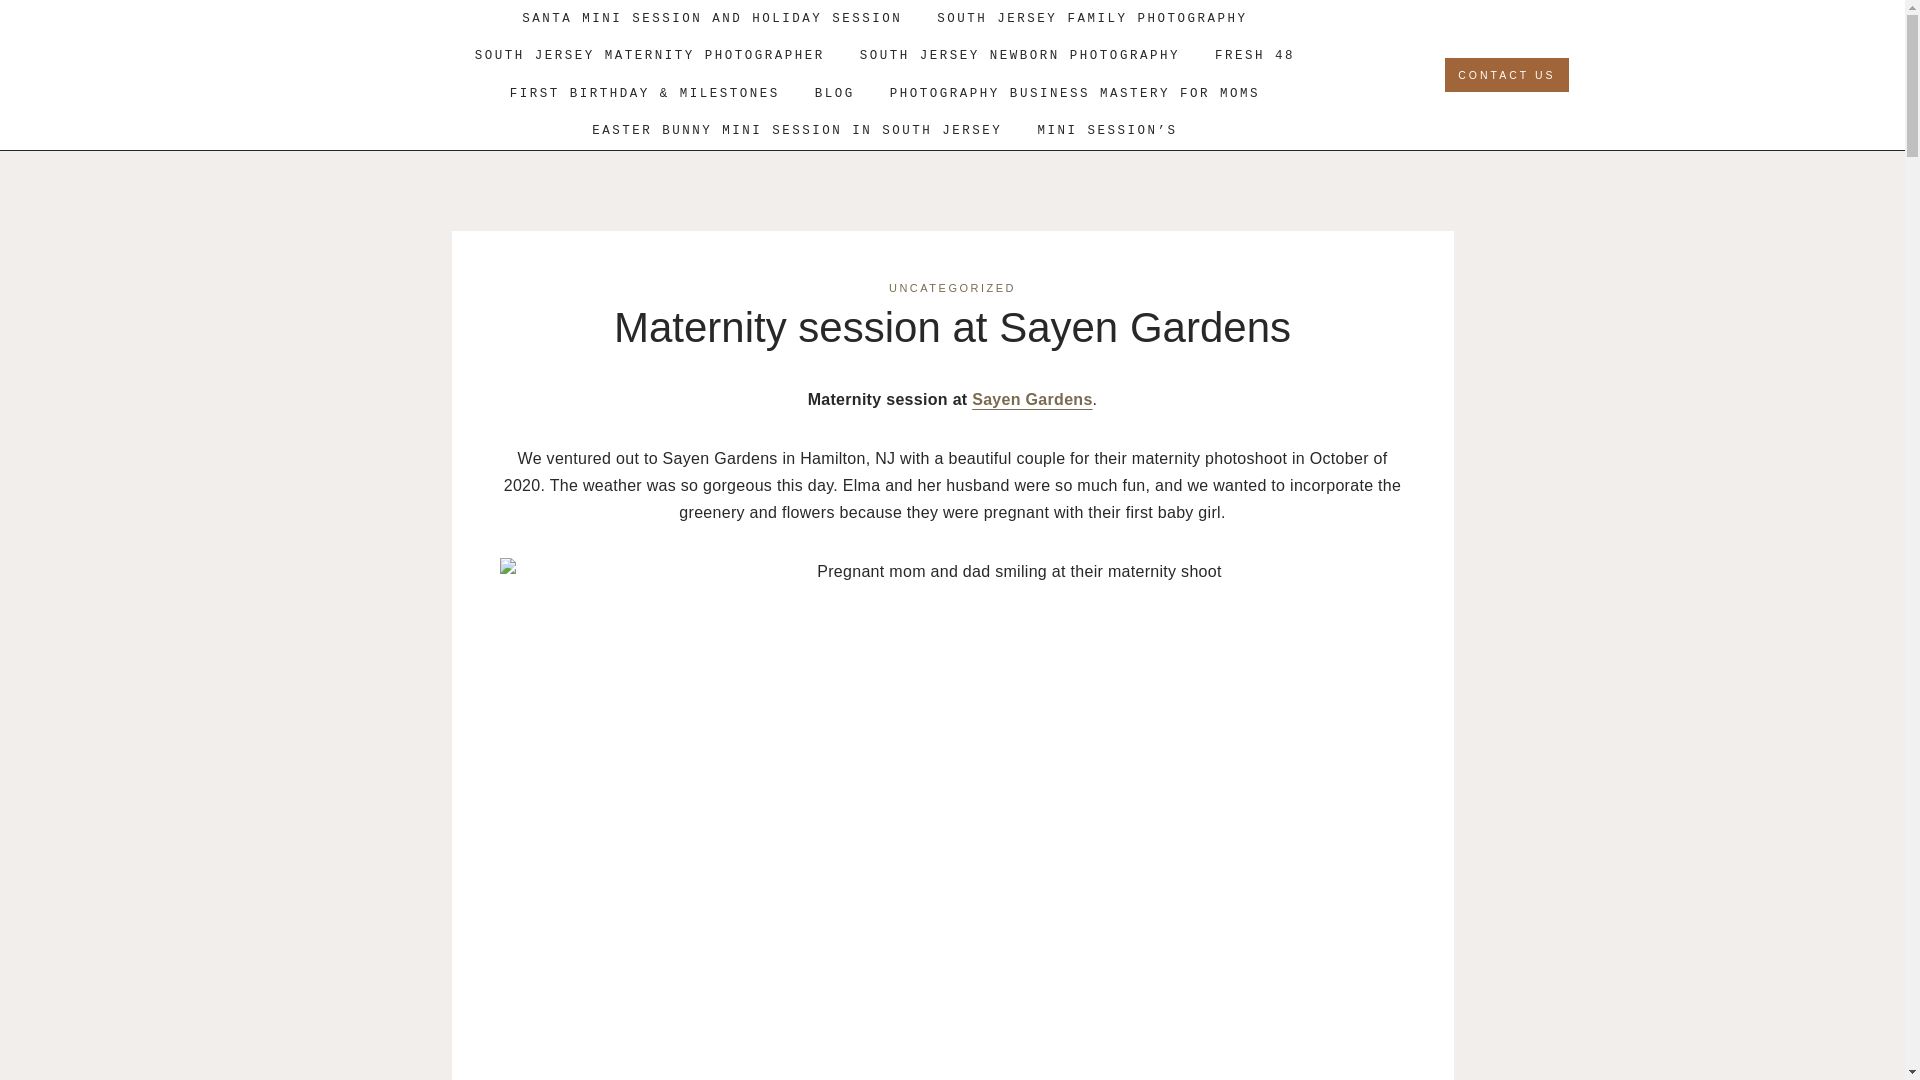 The image size is (1920, 1080). What do you see at coordinates (1092, 18) in the screenshot?
I see `SOUTH JERSEY FAMILY PHOTOGRAPHY` at bounding box center [1092, 18].